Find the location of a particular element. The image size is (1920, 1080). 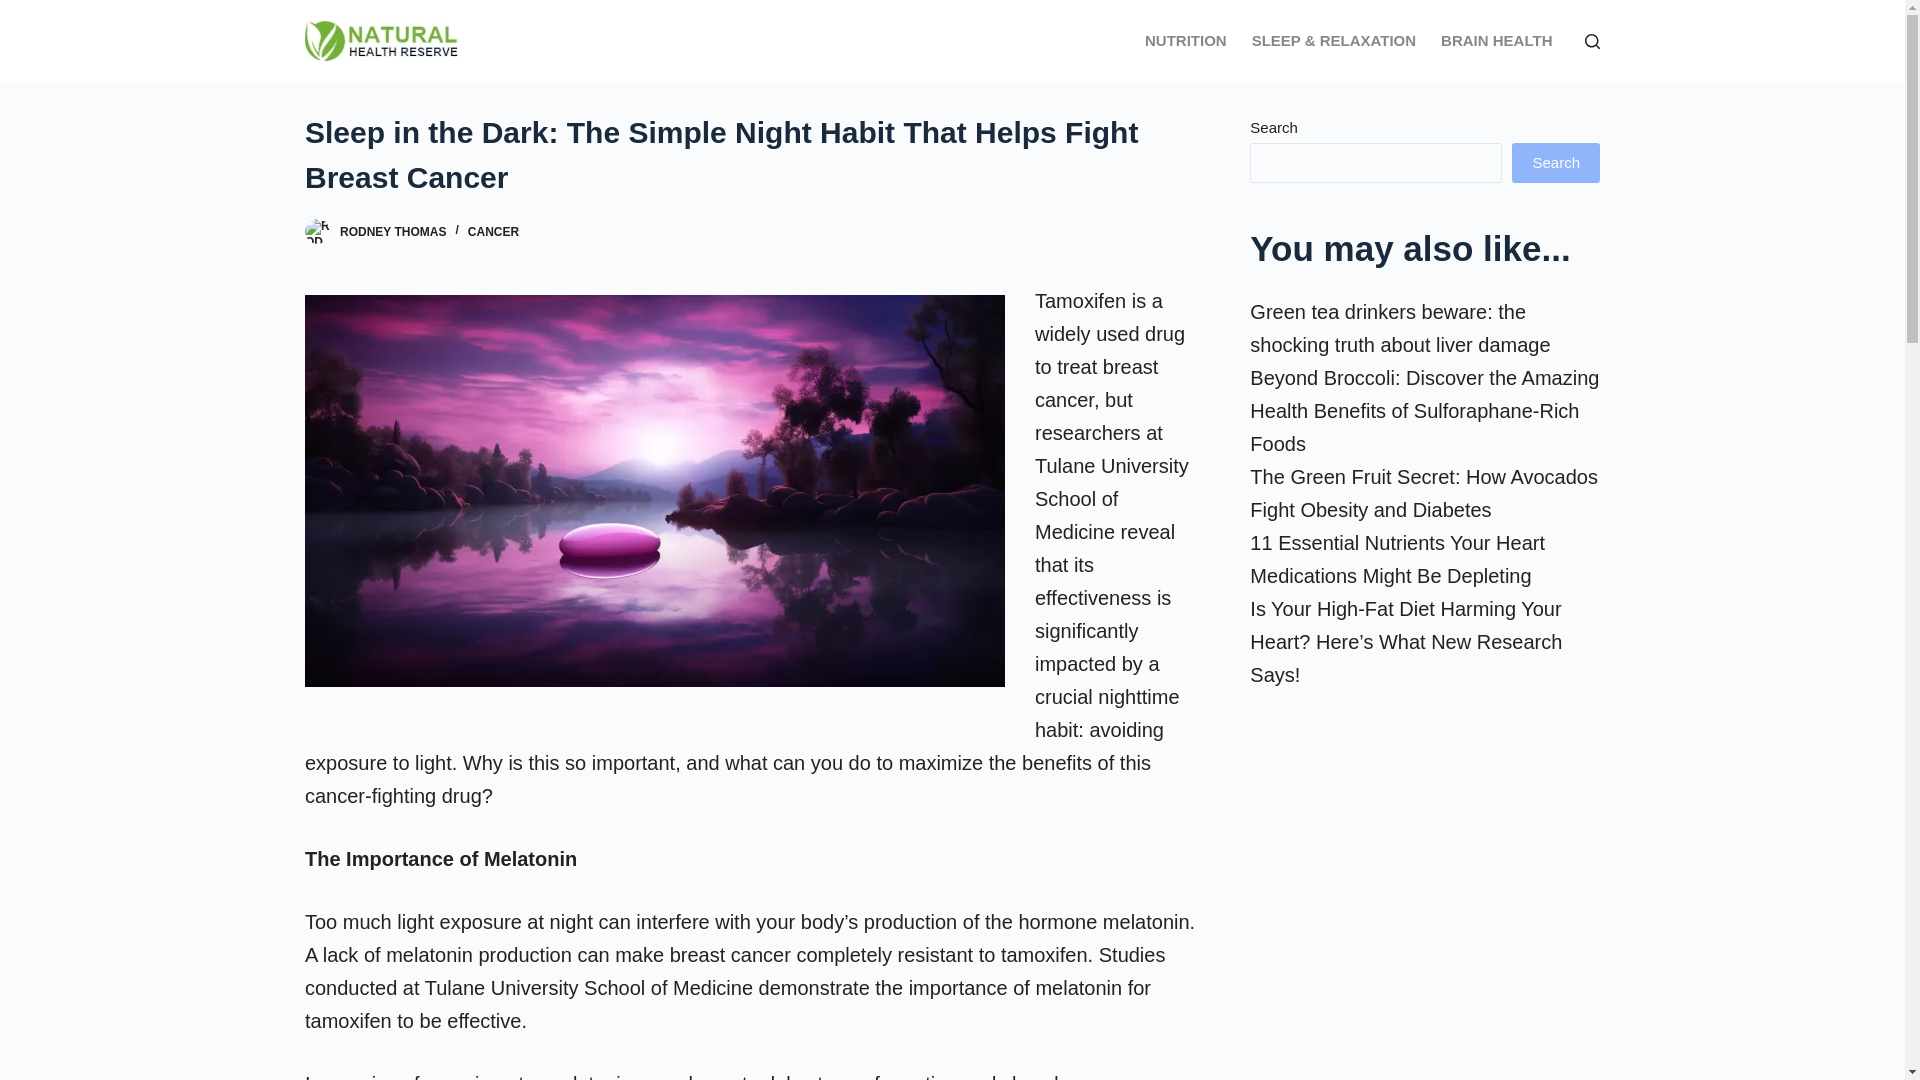

Search is located at coordinates (1556, 162).